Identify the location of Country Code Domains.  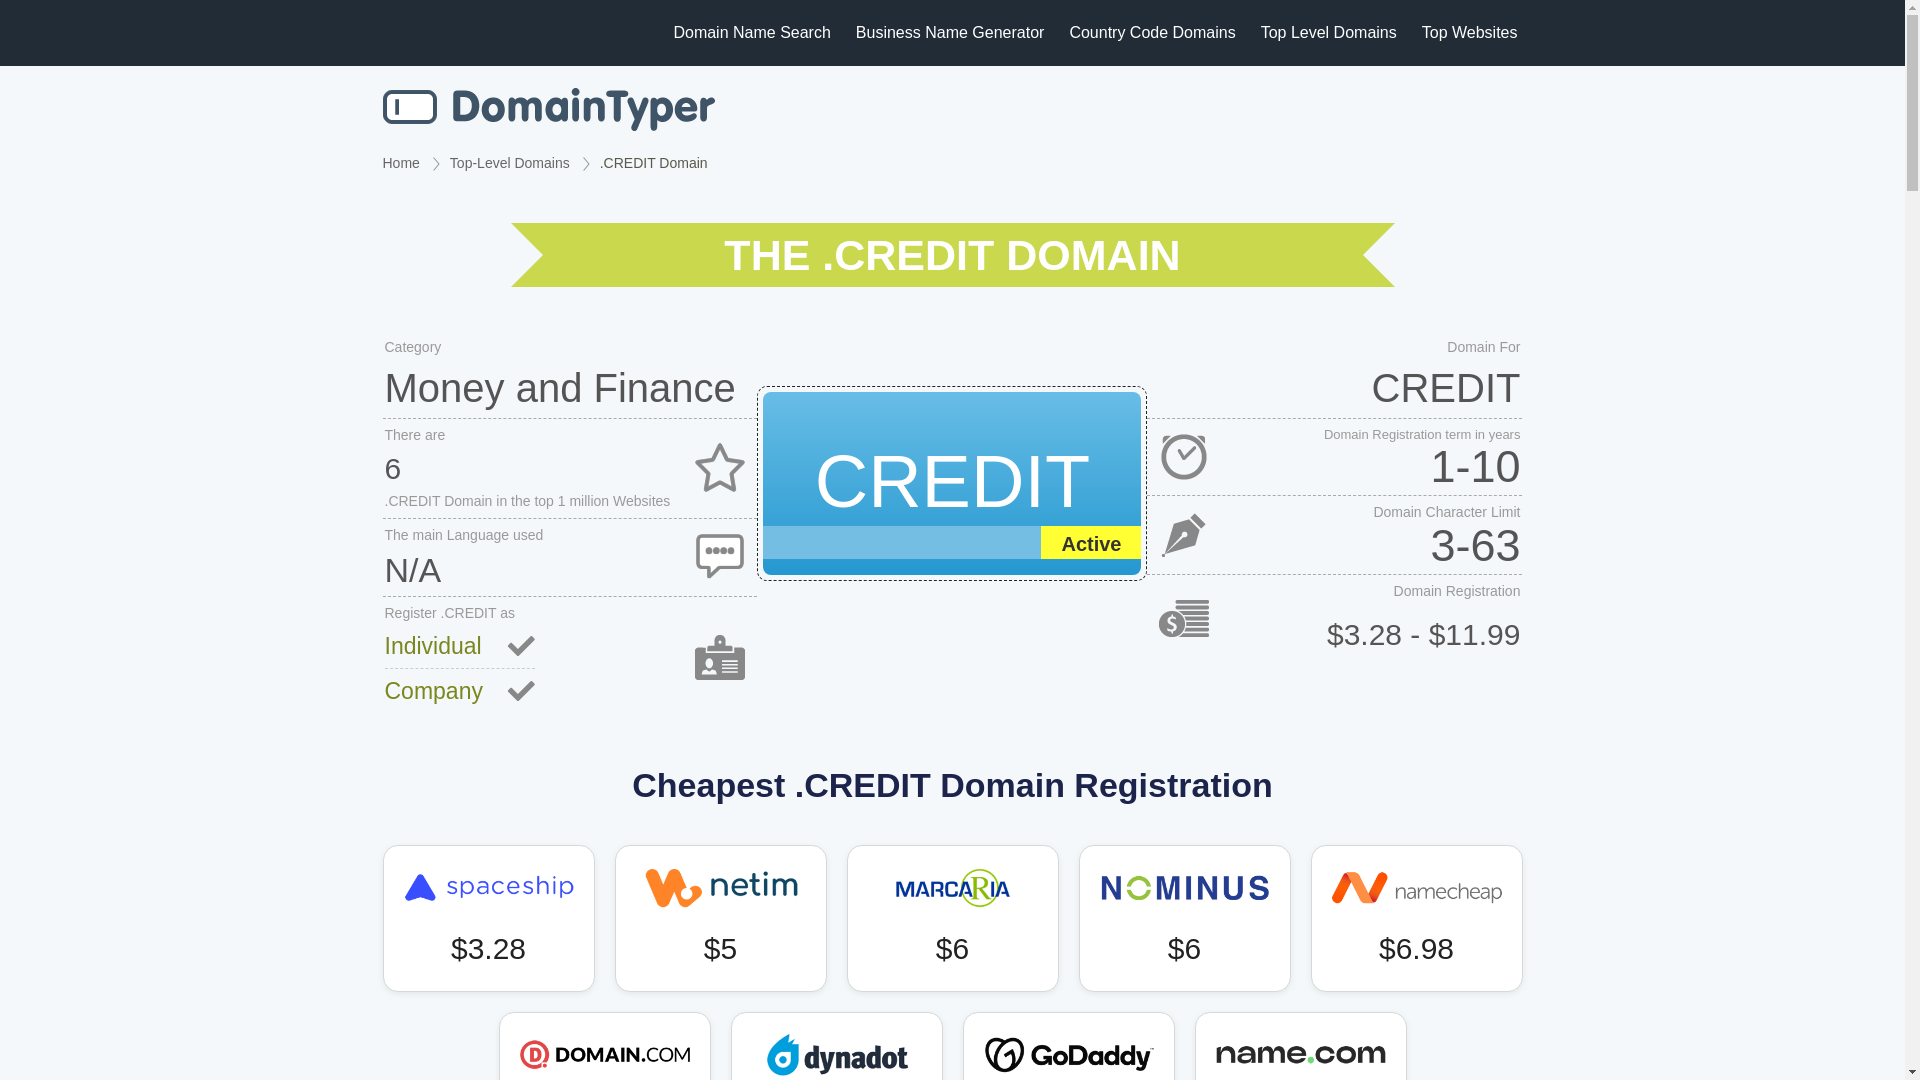
(1152, 32).